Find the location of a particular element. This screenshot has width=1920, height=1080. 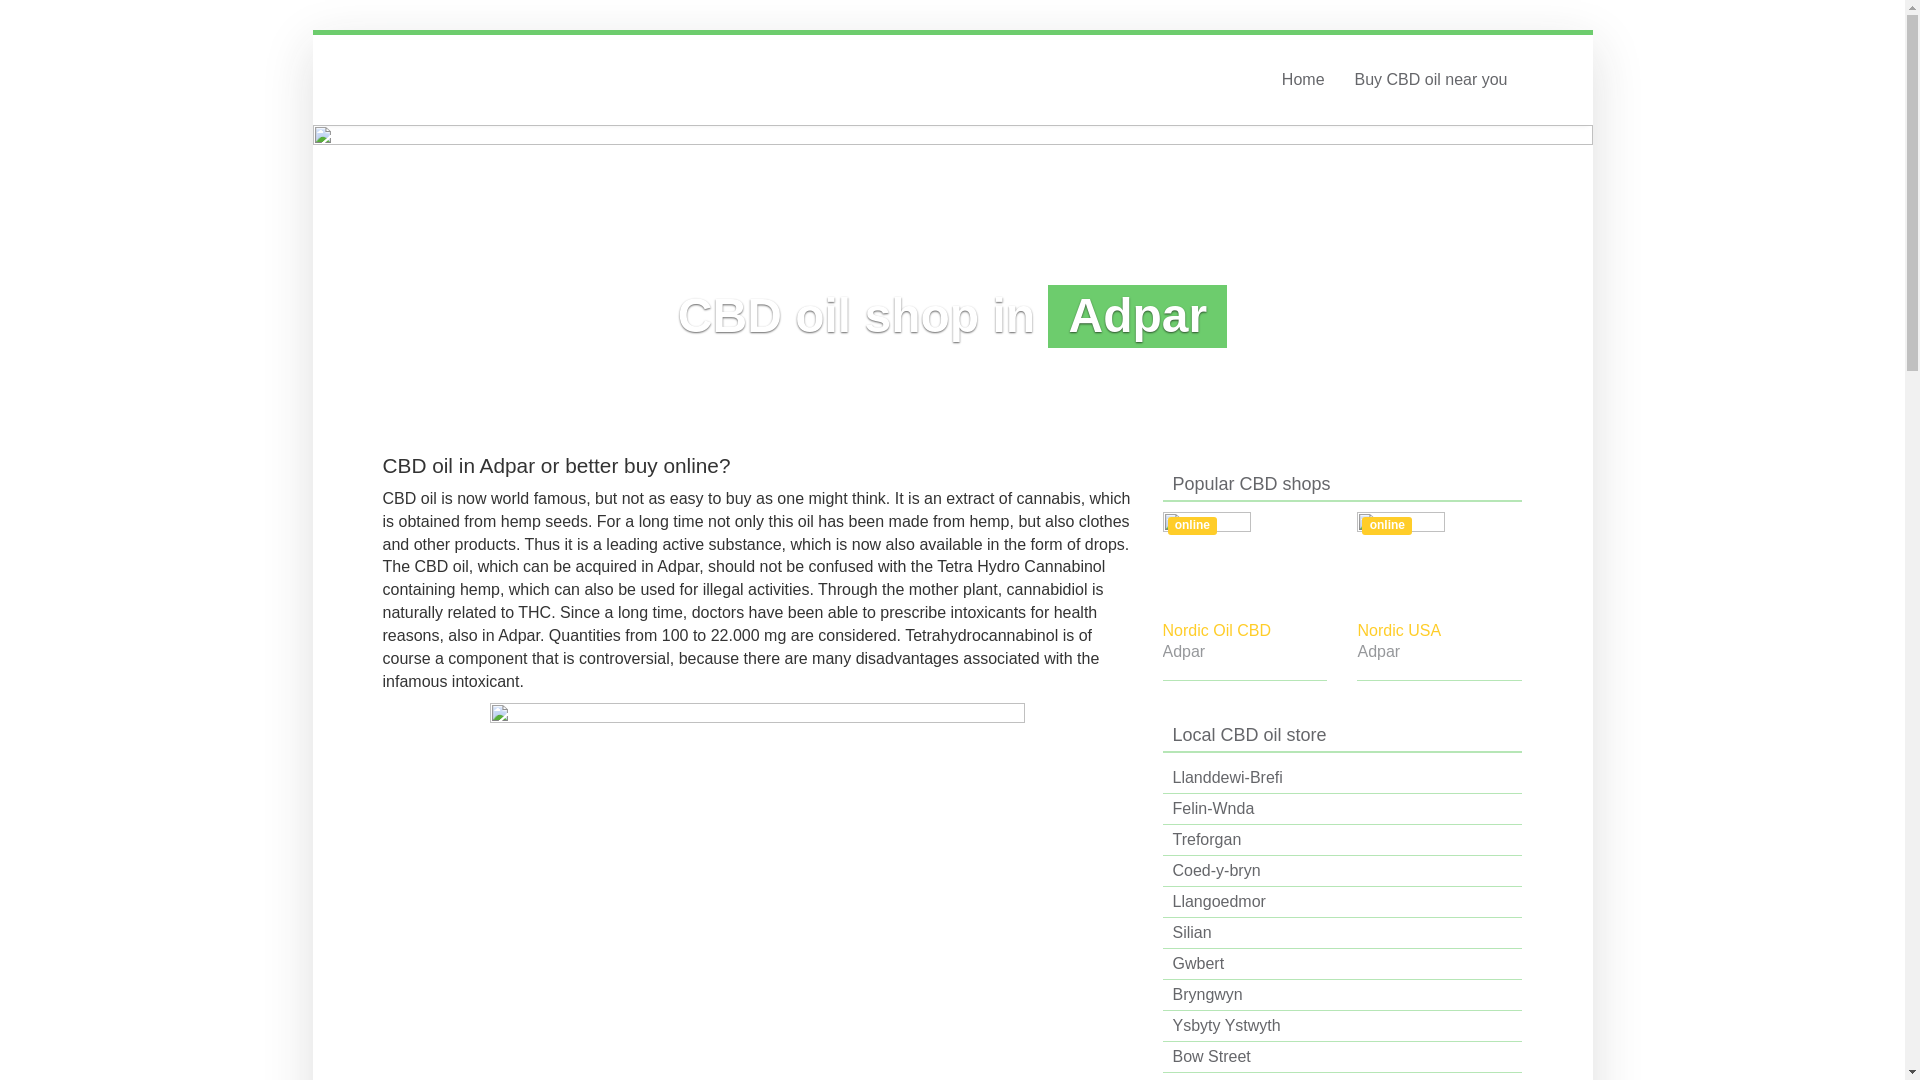

Nordic USA is located at coordinates (1440, 632).